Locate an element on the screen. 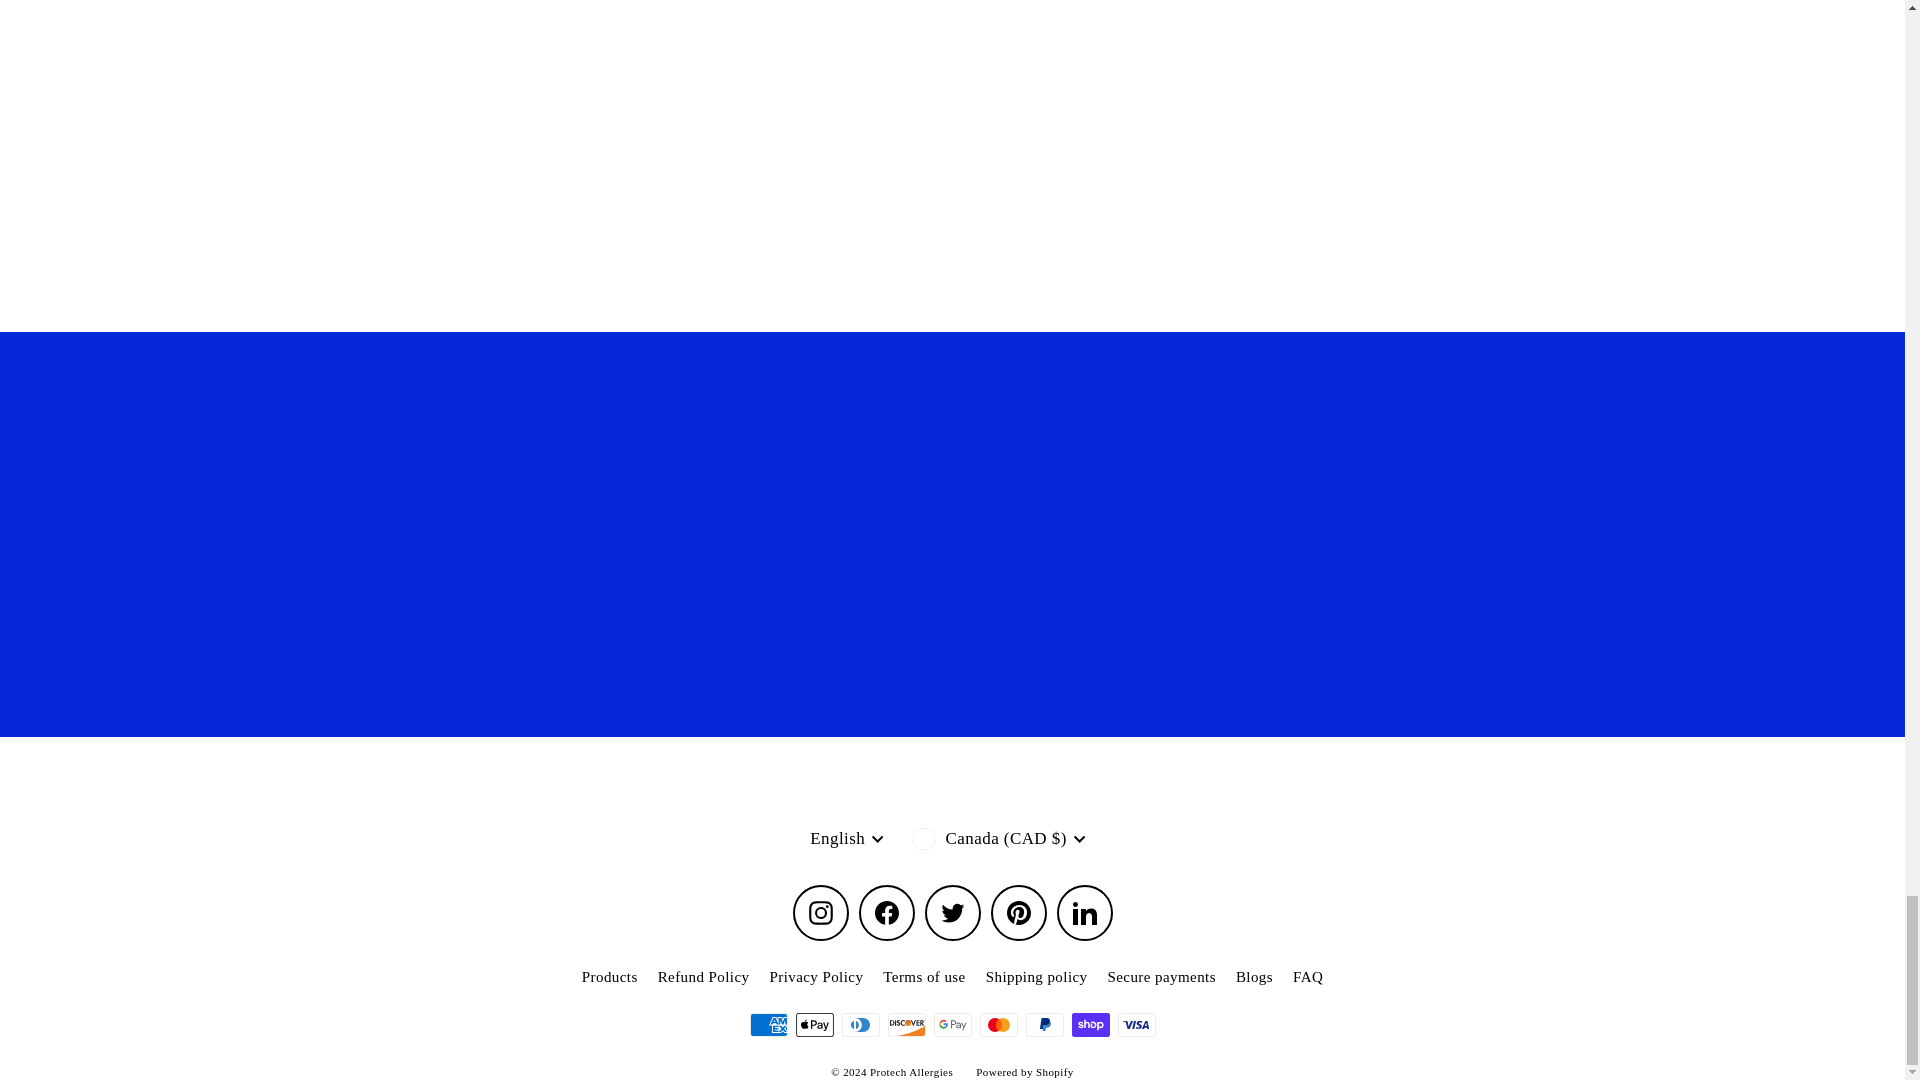 The height and width of the screenshot is (1080, 1920). Protech Allergies on Facebook is located at coordinates (886, 912).